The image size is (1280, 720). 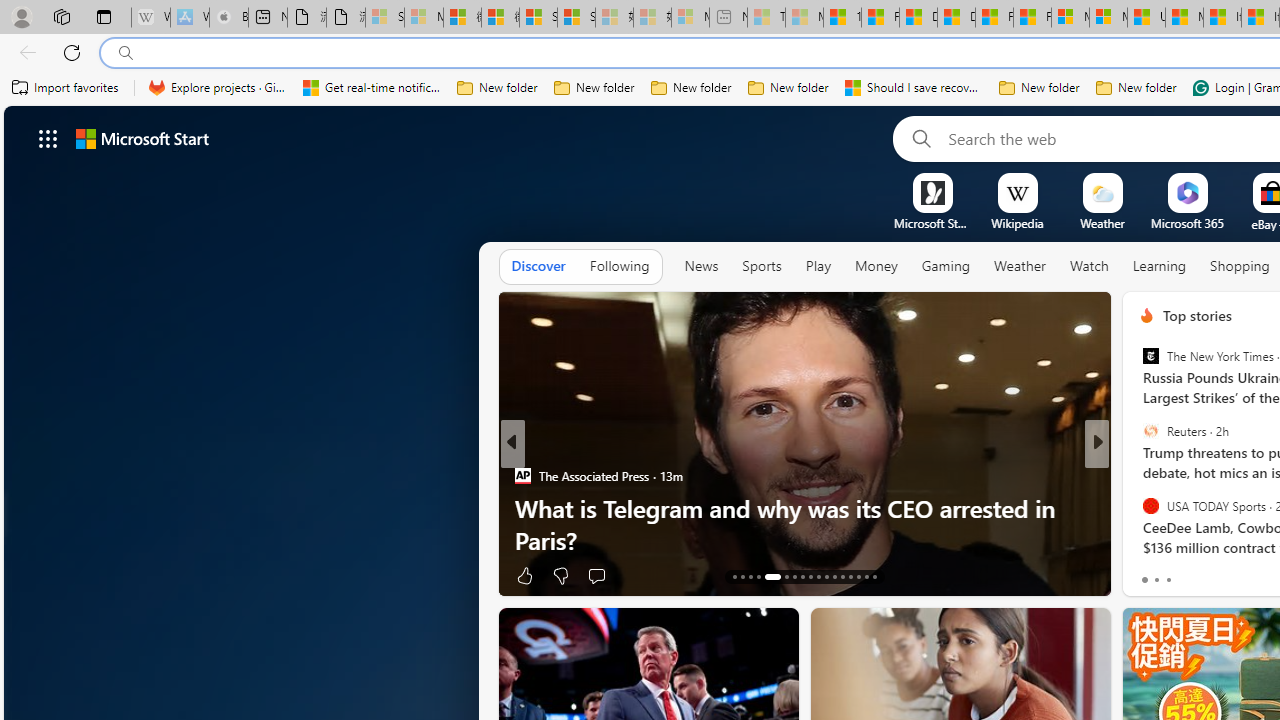 I want to click on Money, so click(x=876, y=266).